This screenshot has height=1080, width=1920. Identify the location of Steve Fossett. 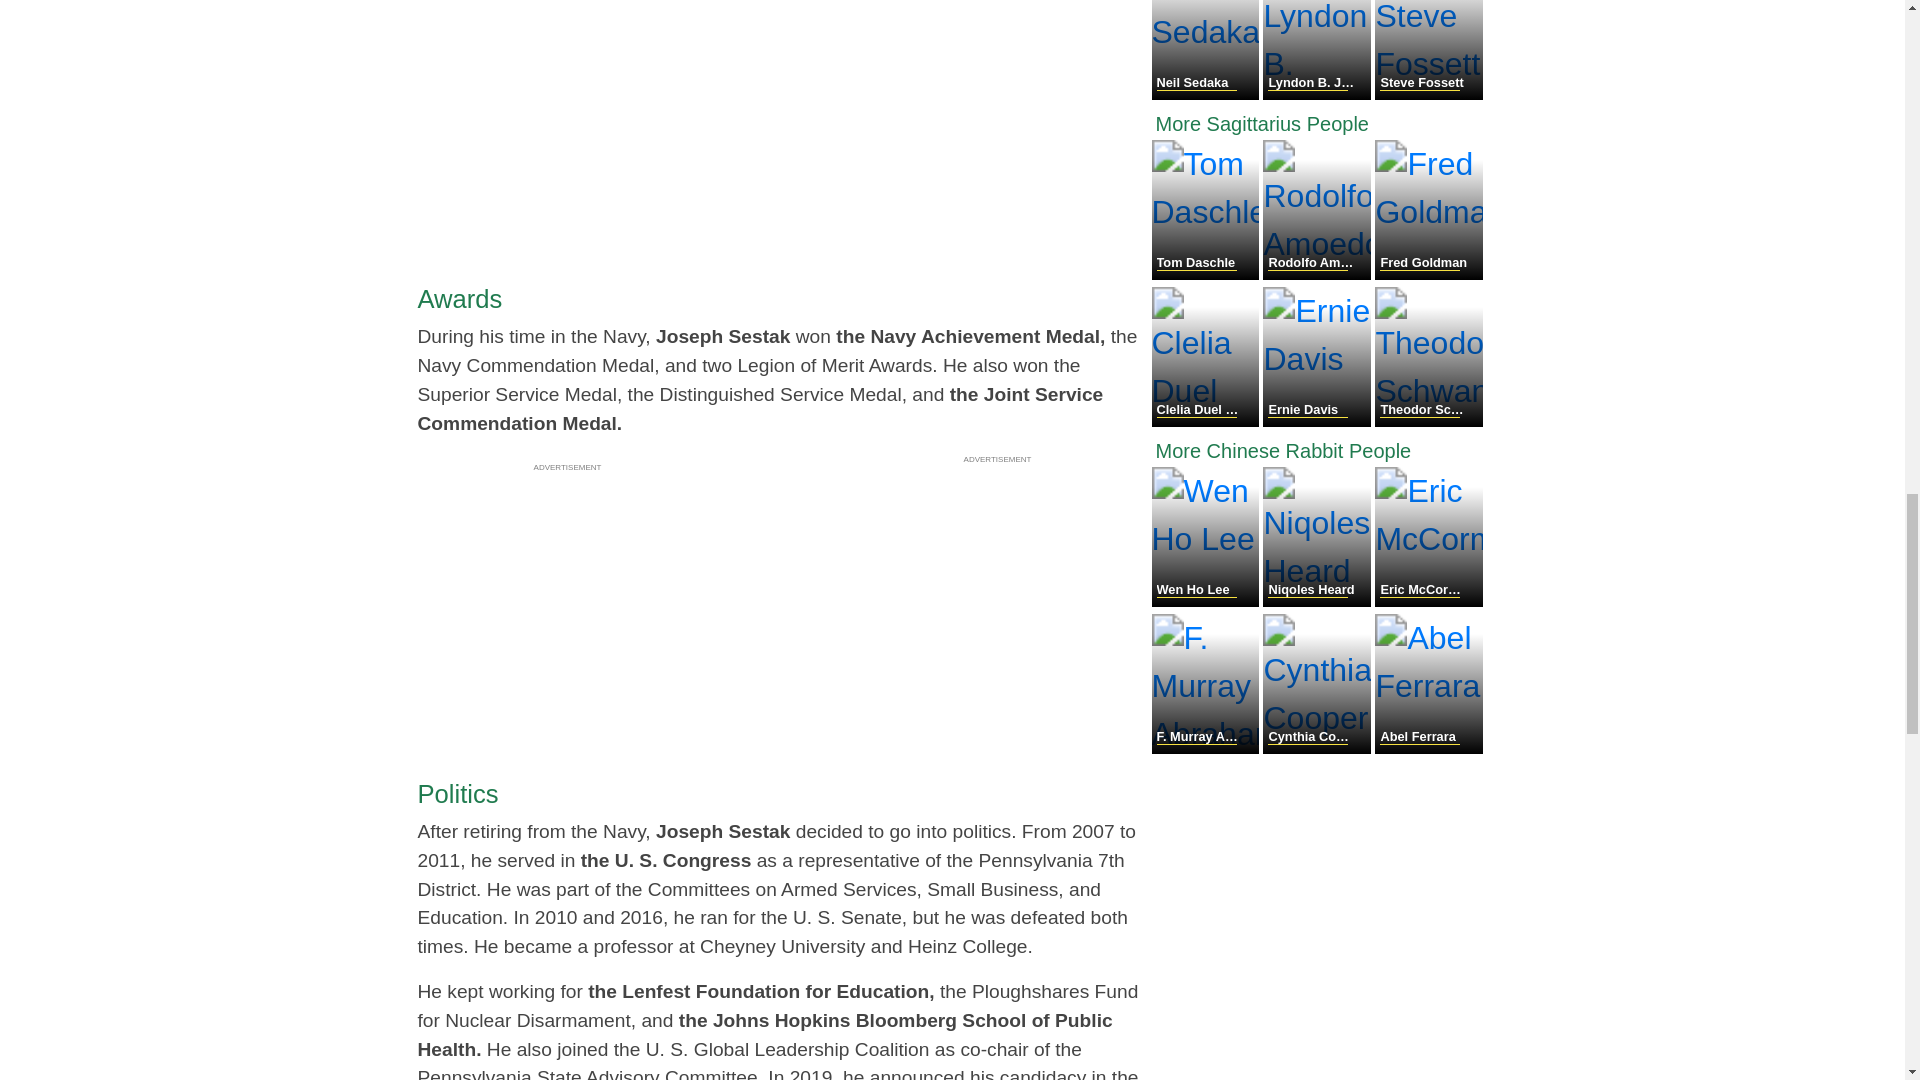
(1428, 94).